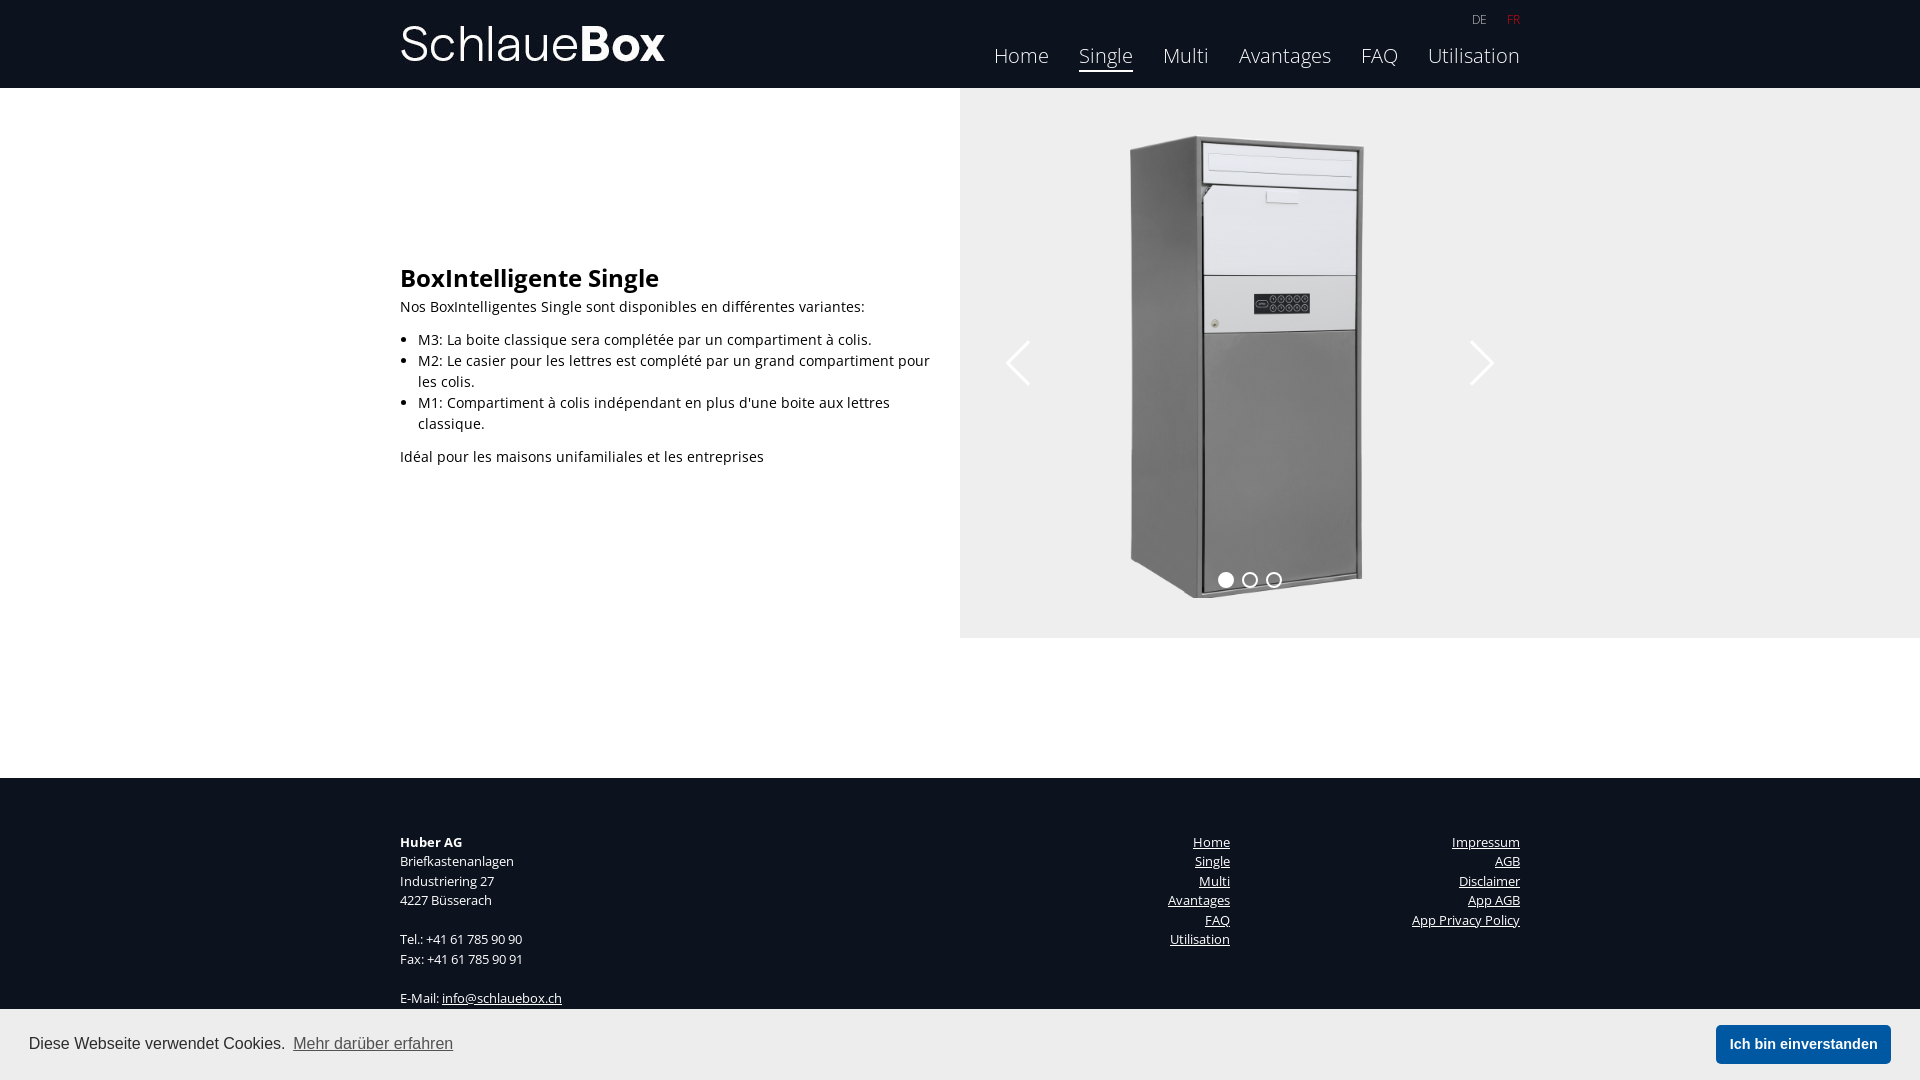 This screenshot has height=1080, width=1920. I want to click on Multi, so click(1214, 881).